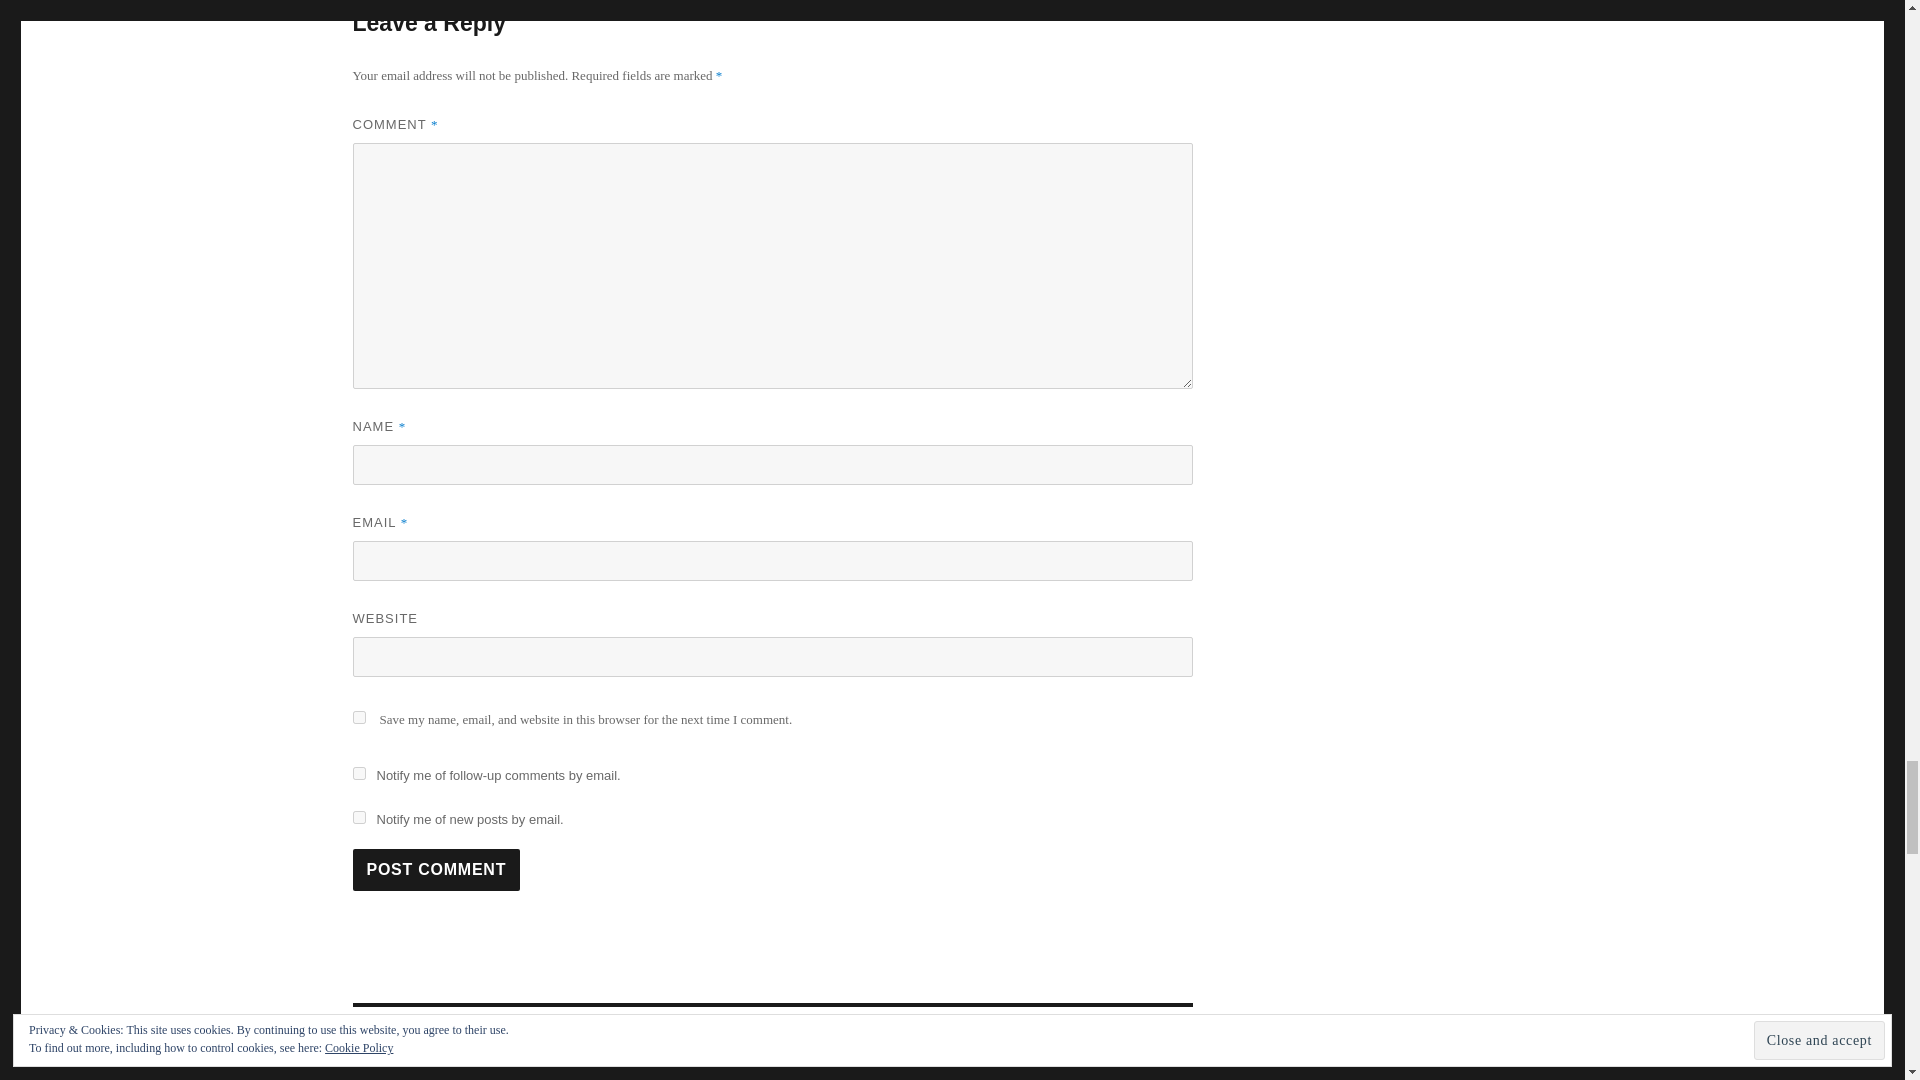 The width and height of the screenshot is (1920, 1080). What do you see at coordinates (358, 818) in the screenshot?
I see `subscribe` at bounding box center [358, 818].